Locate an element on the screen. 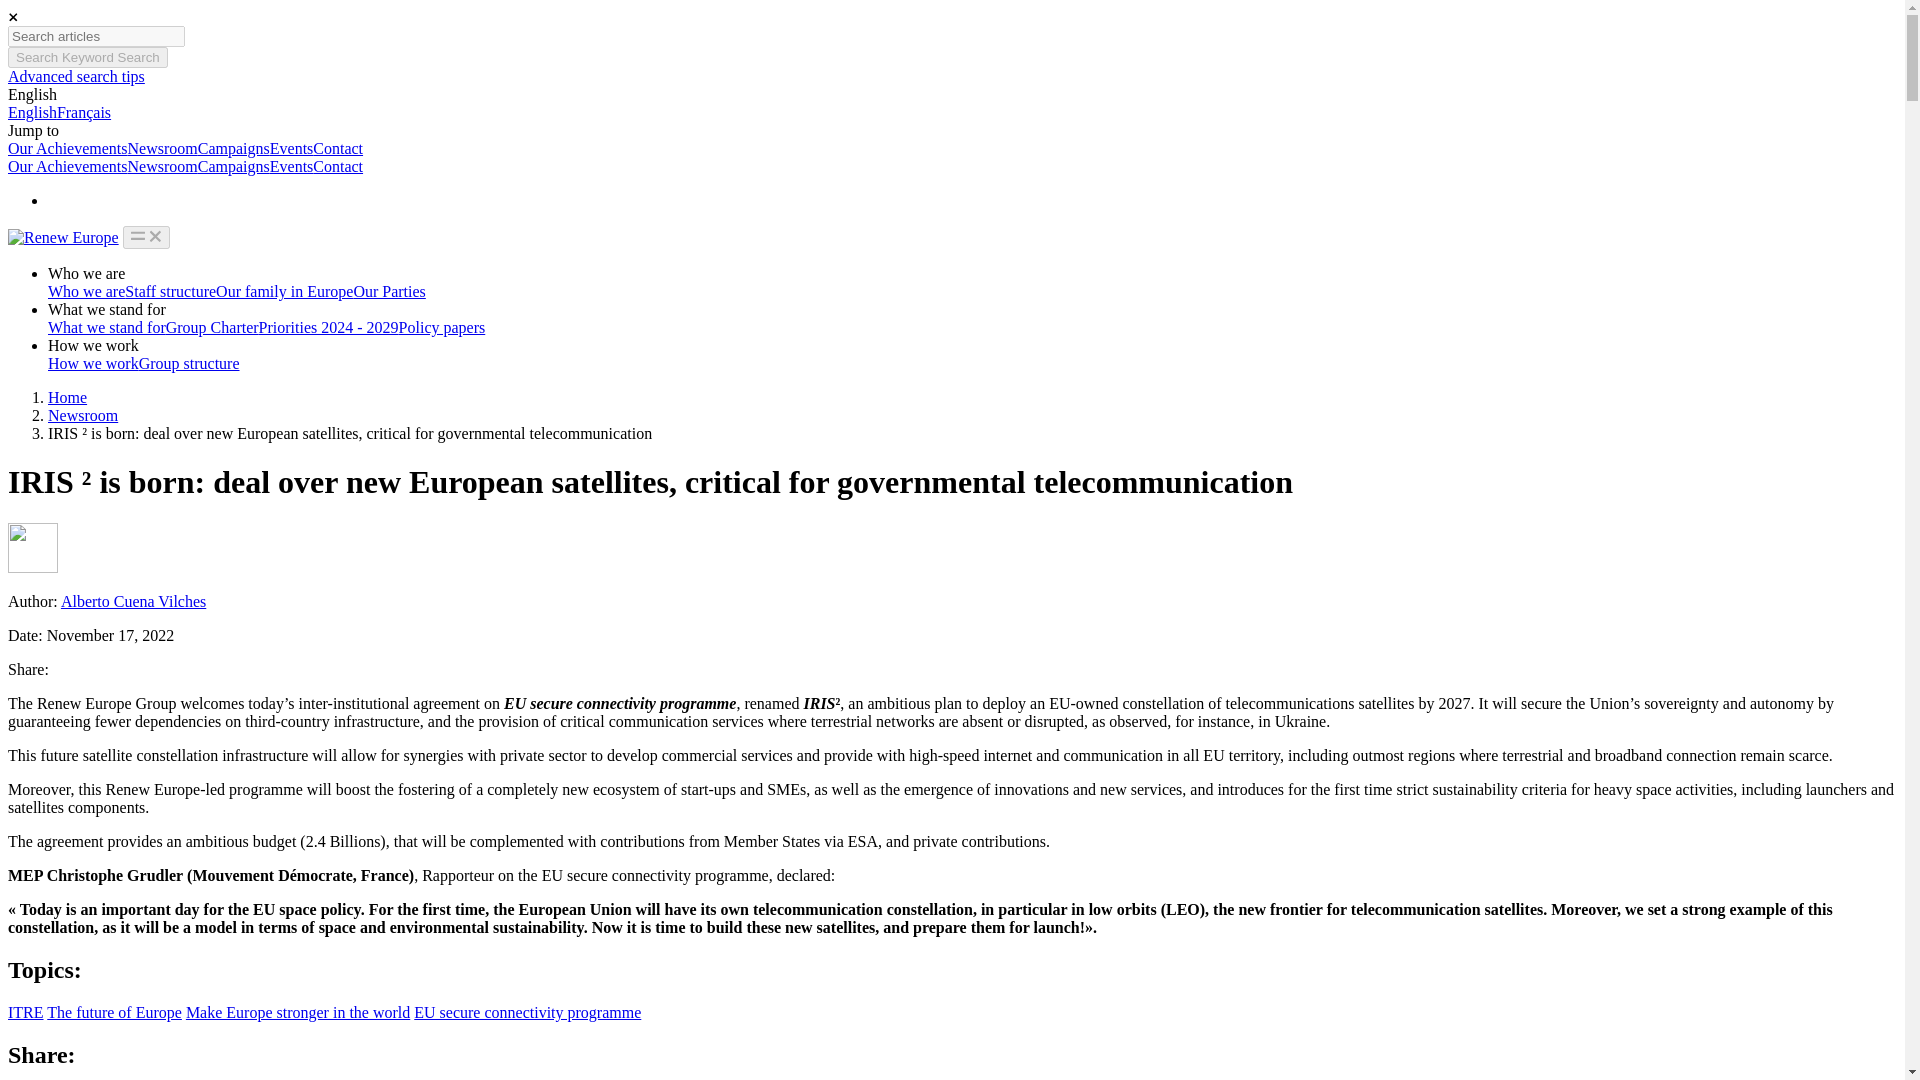  Home is located at coordinates (67, 397).